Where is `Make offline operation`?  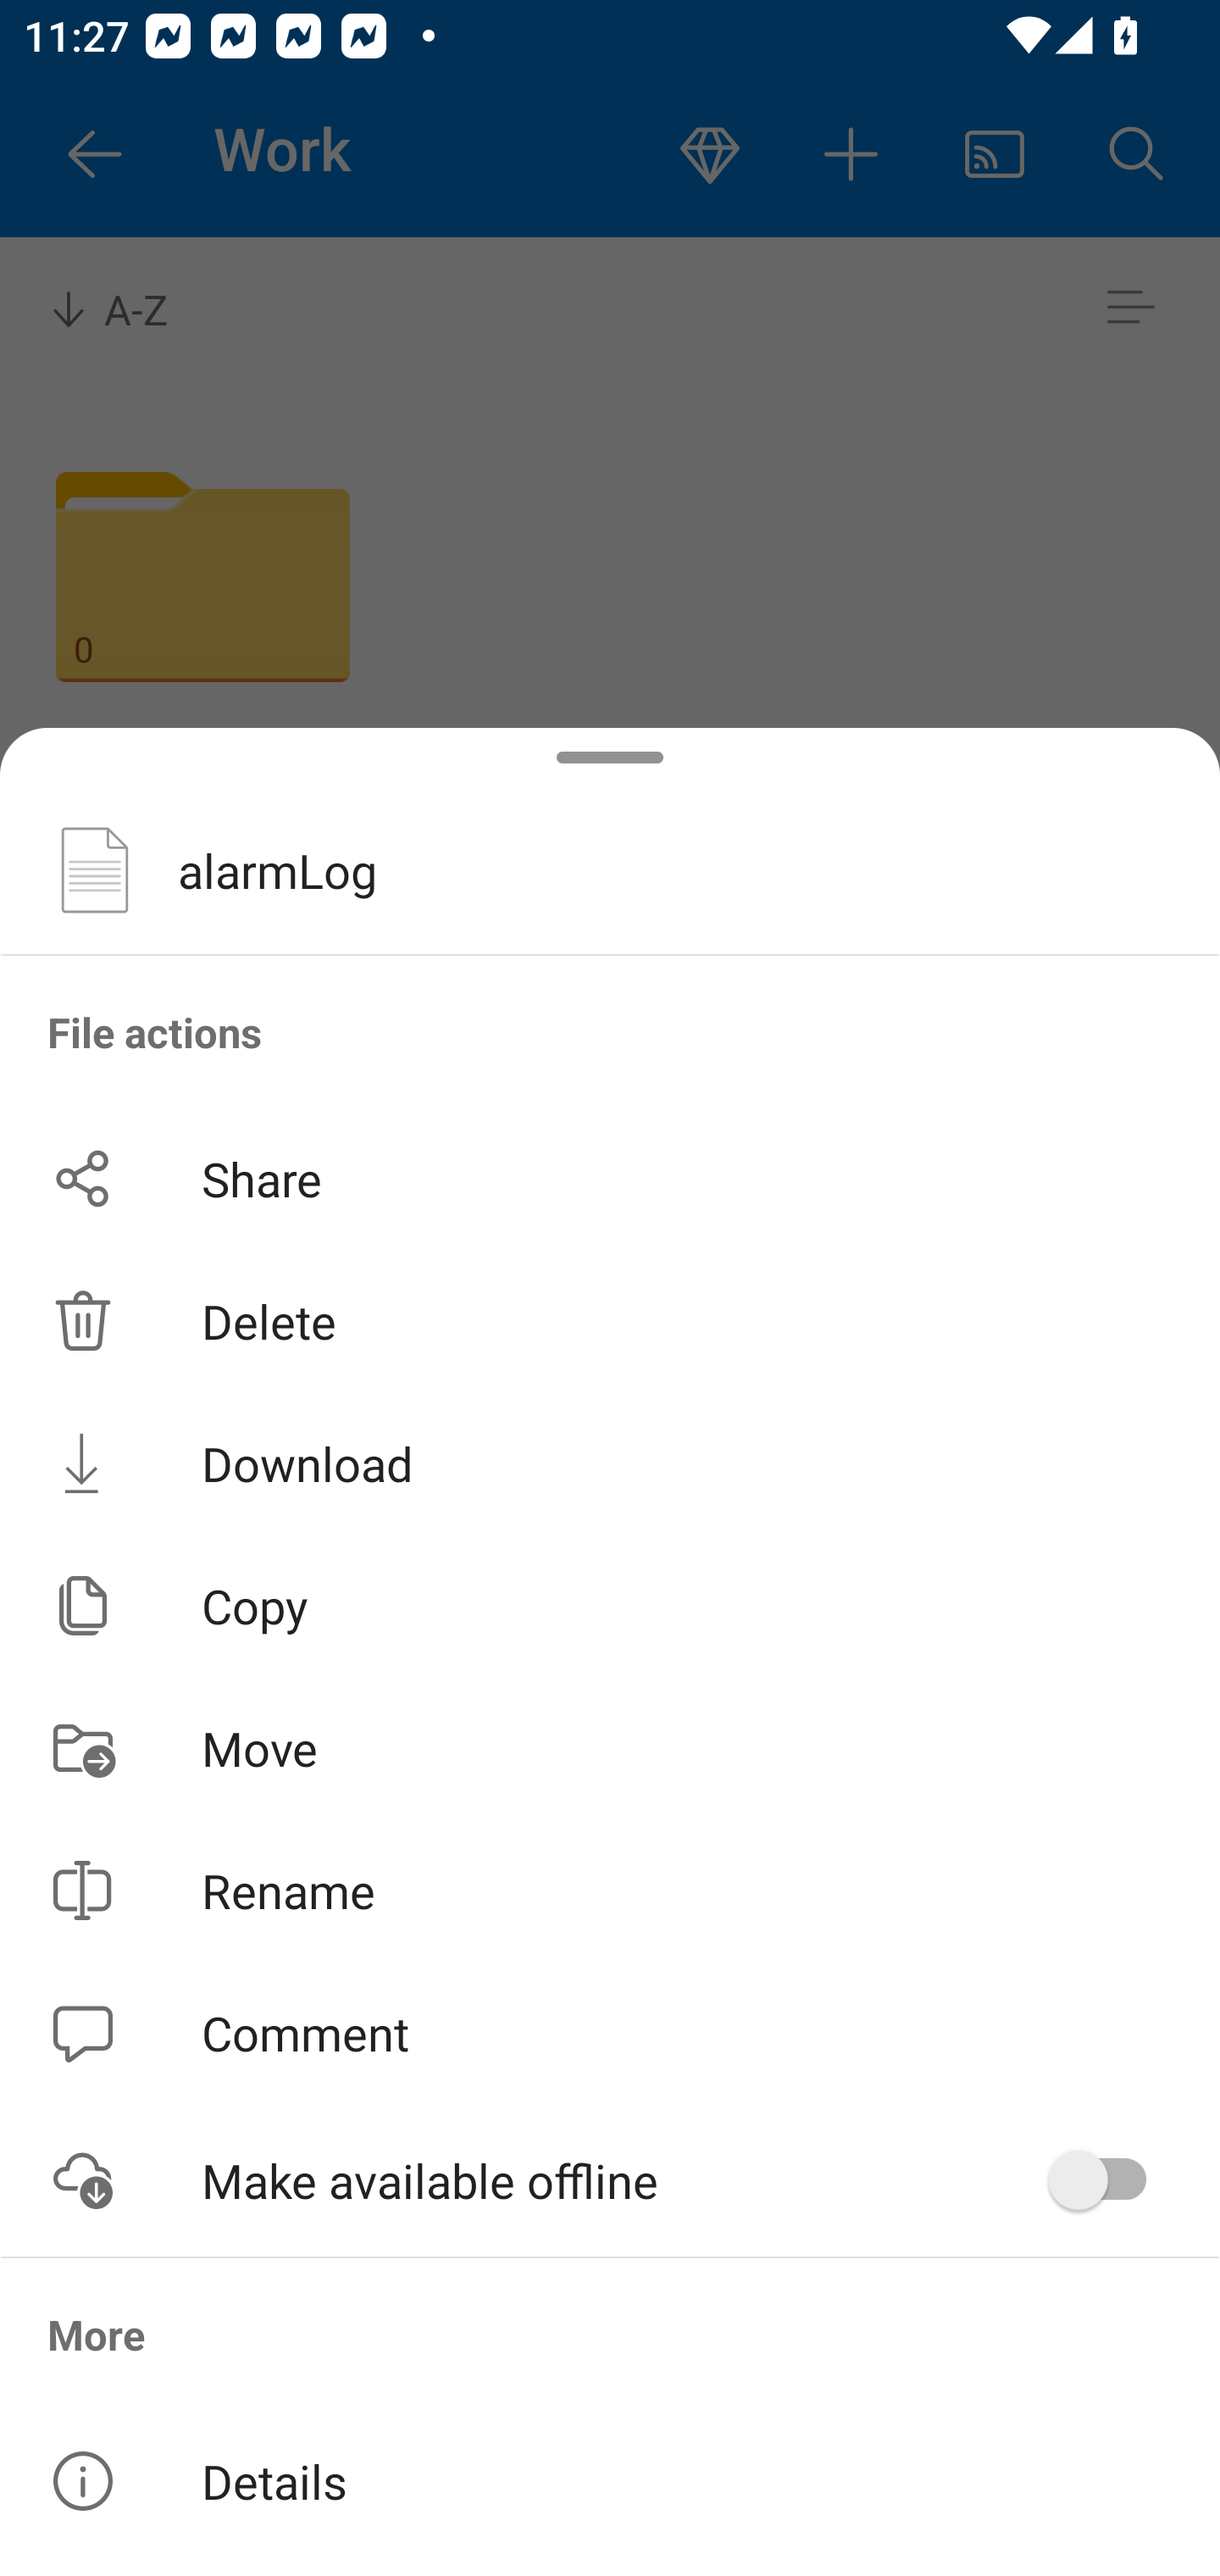
Make offline operation is located at coordinates (1108, 2180).